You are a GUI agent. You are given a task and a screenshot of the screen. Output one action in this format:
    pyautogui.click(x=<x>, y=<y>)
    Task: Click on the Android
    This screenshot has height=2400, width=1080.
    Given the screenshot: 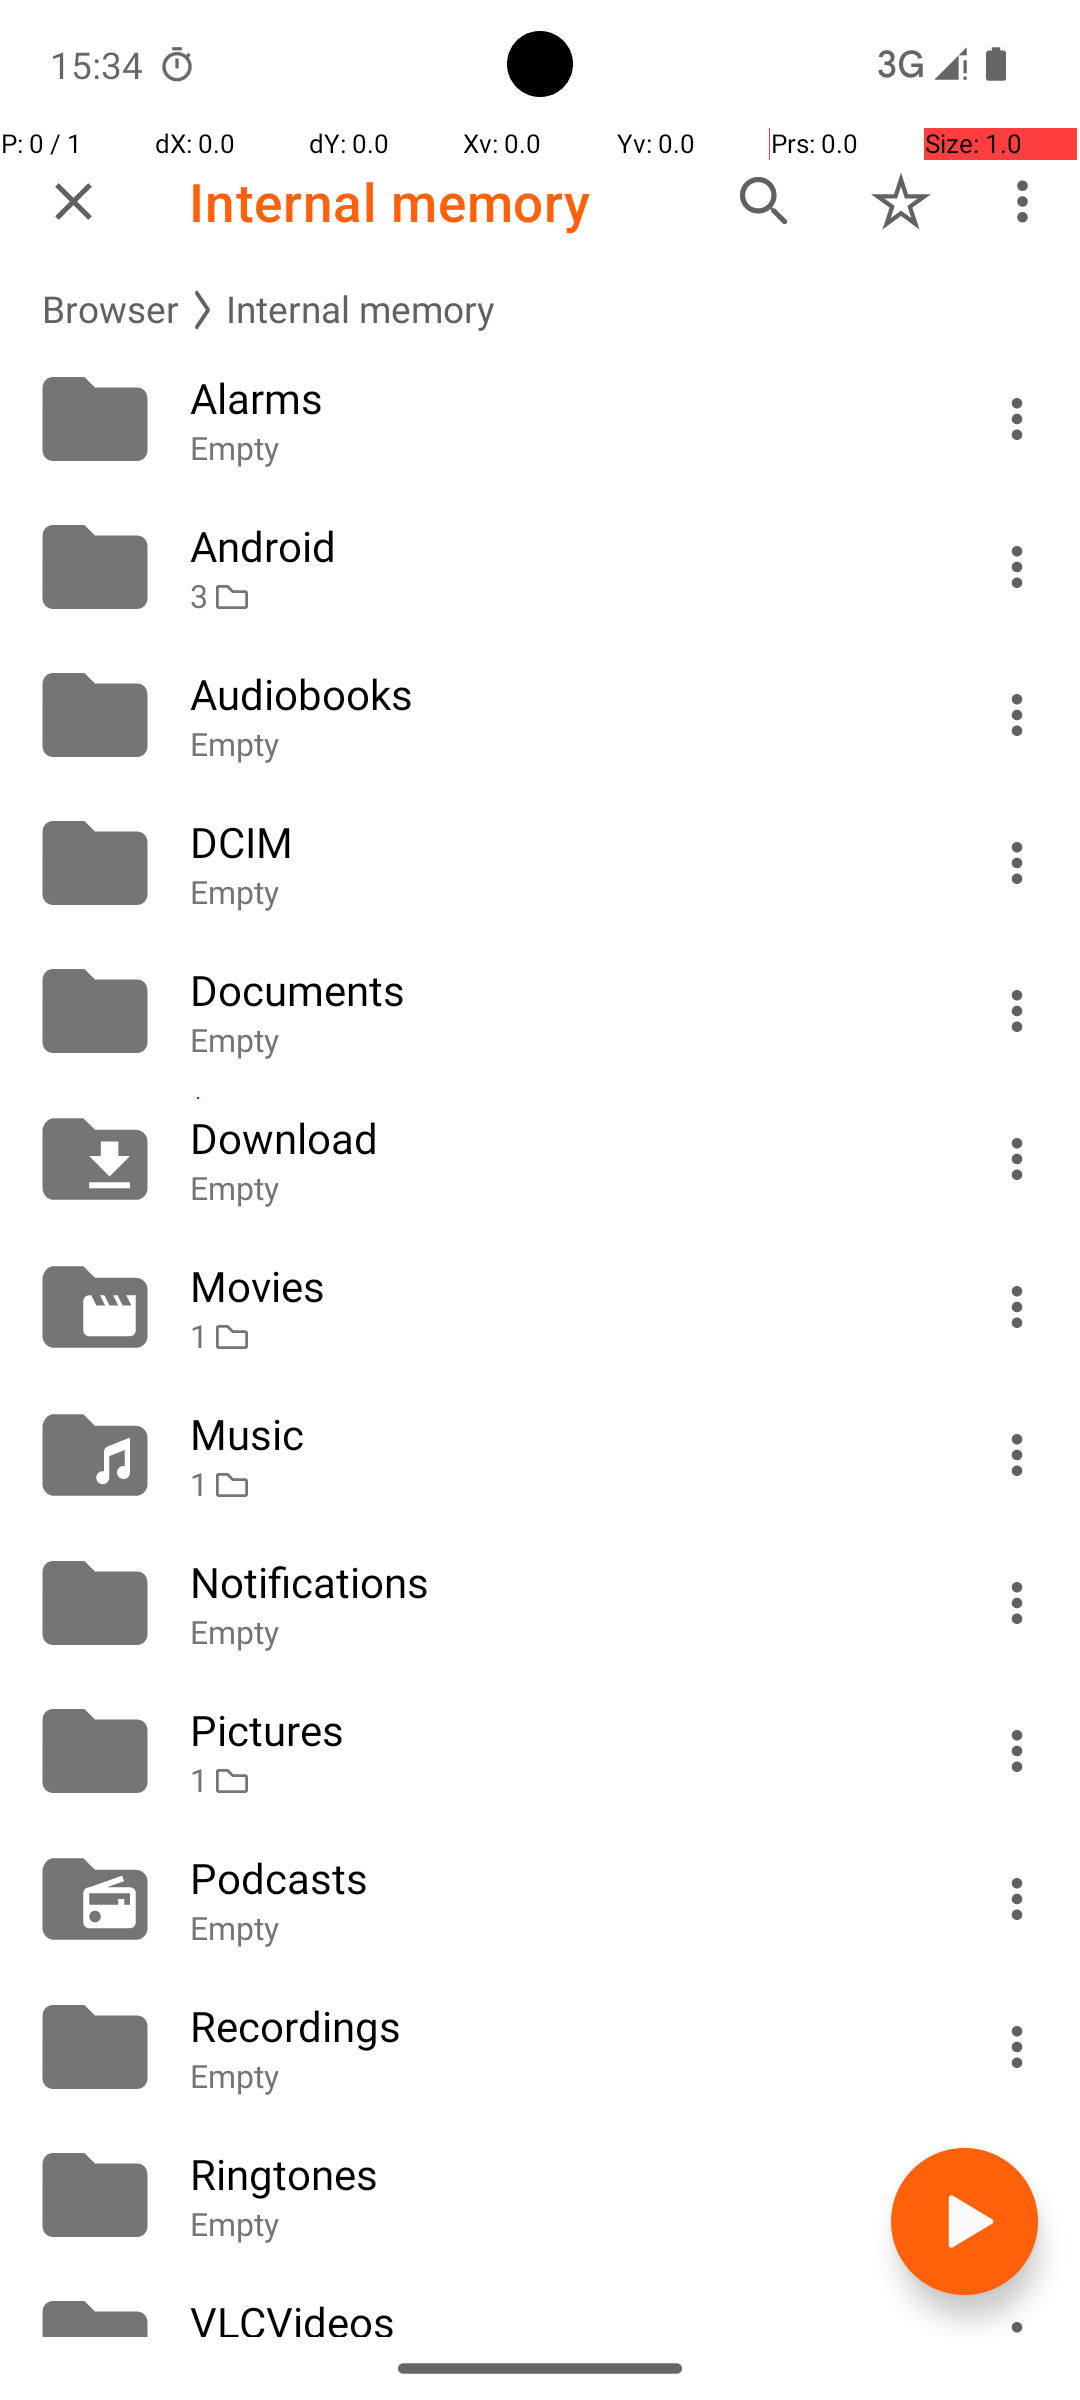 What is the action you would take?
    pyautogui.click(x=562, y=546)
    